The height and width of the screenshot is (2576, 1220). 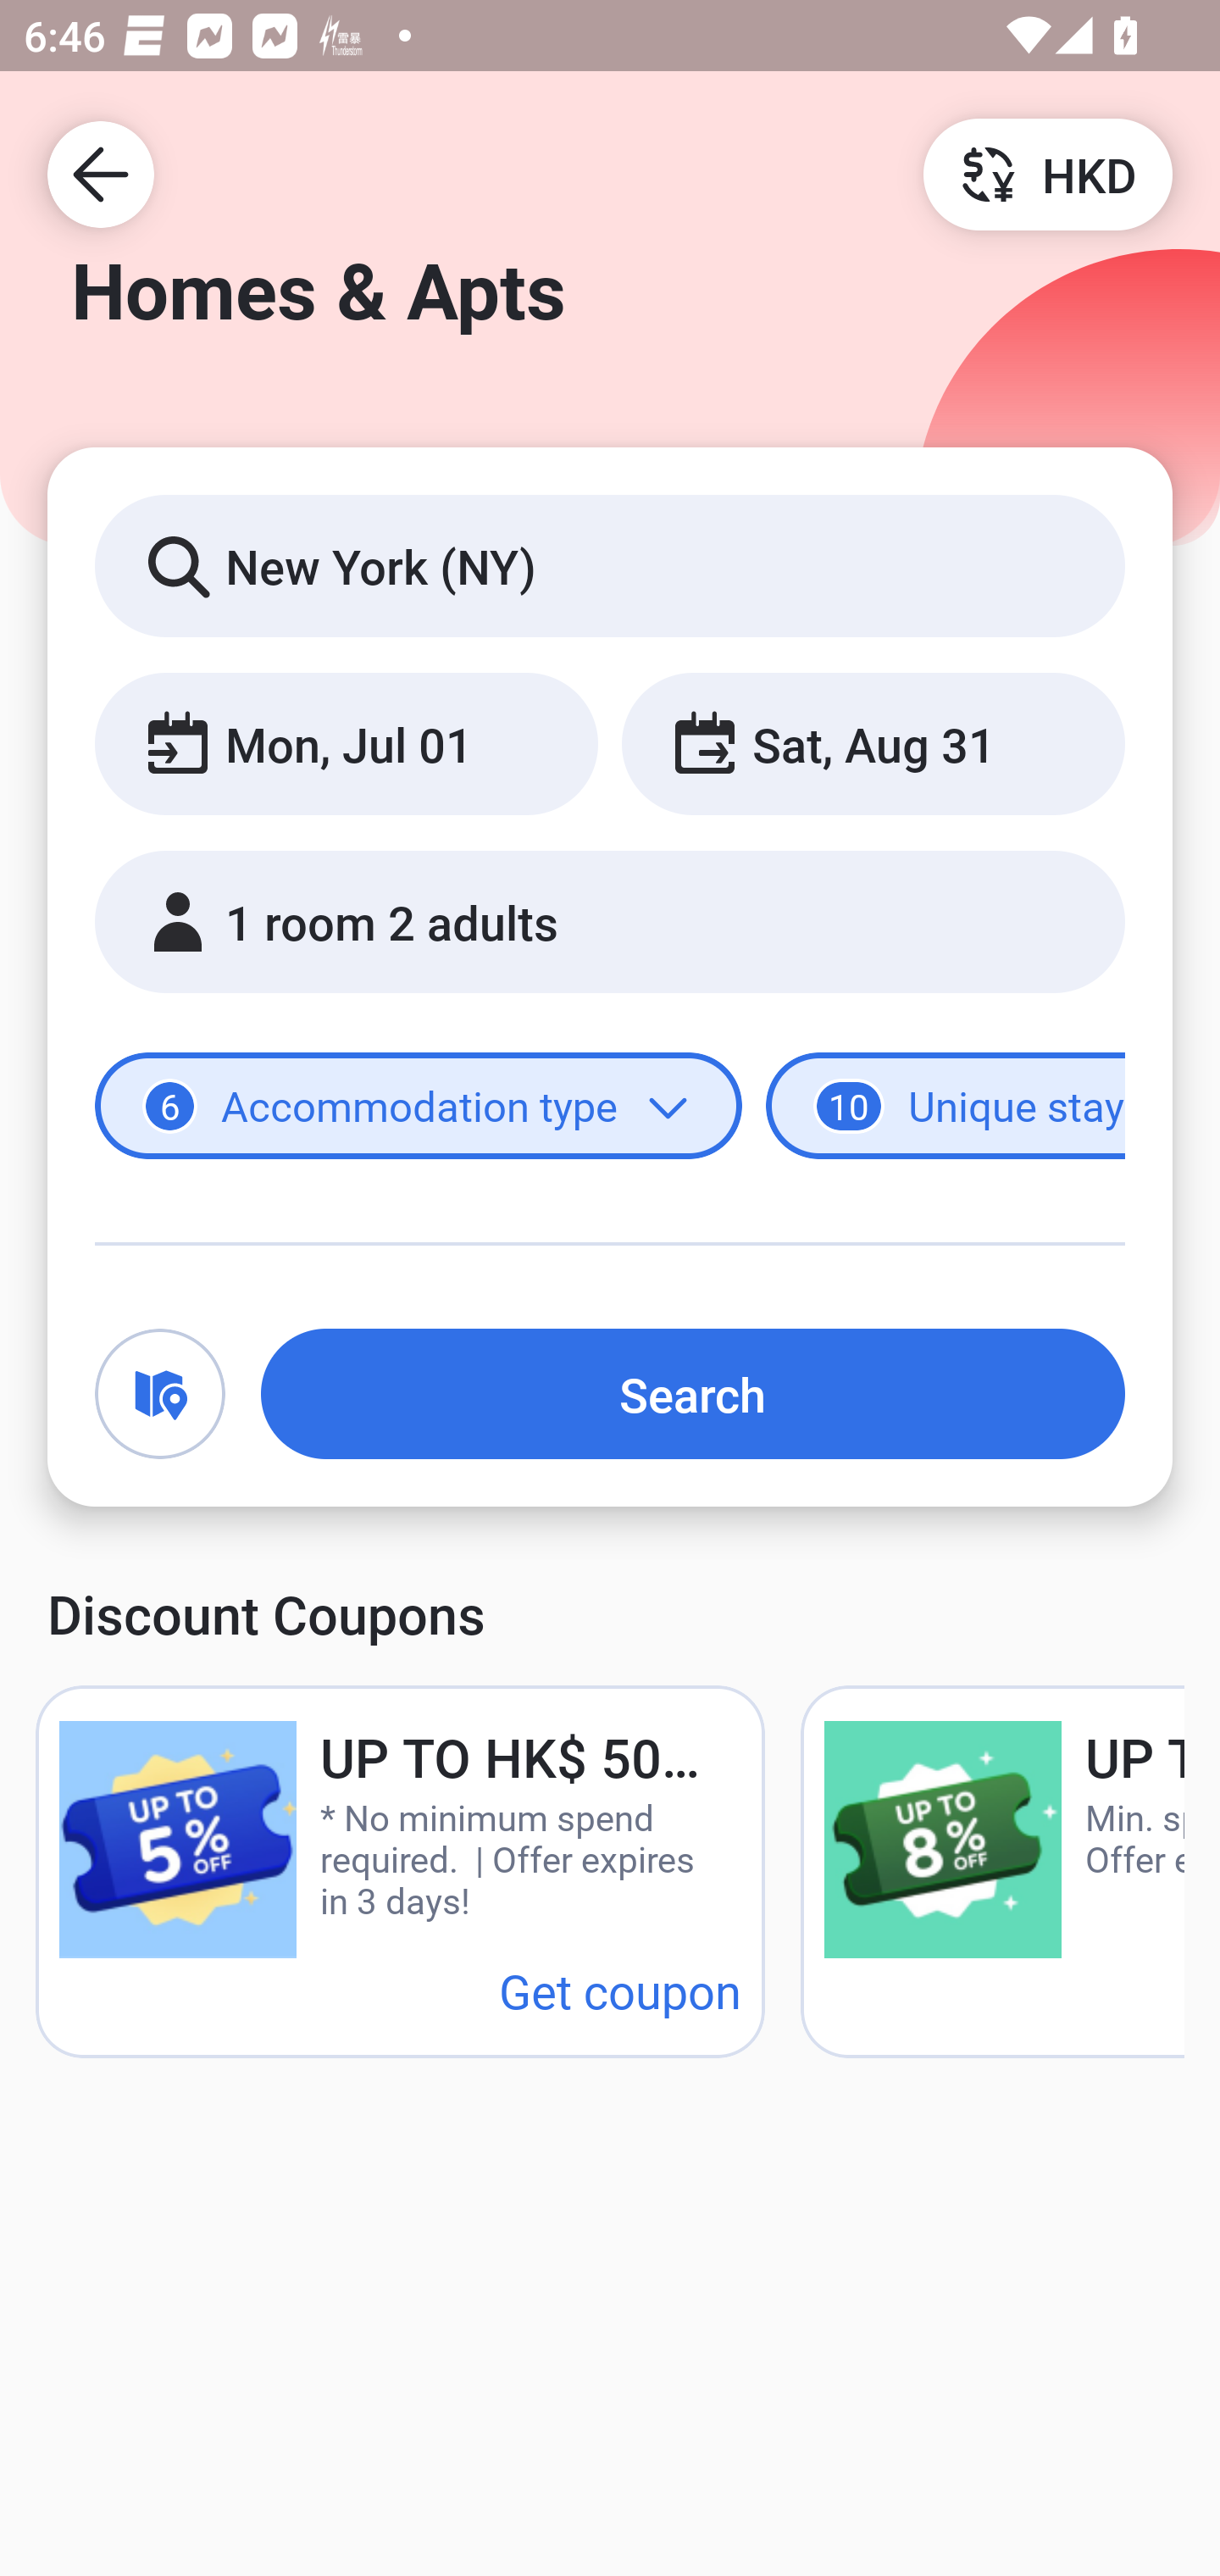 What do you see at coordinates (873, 742) in the screenshot?
I see `Sat, Aug 31` at bounding box center [873, 742].